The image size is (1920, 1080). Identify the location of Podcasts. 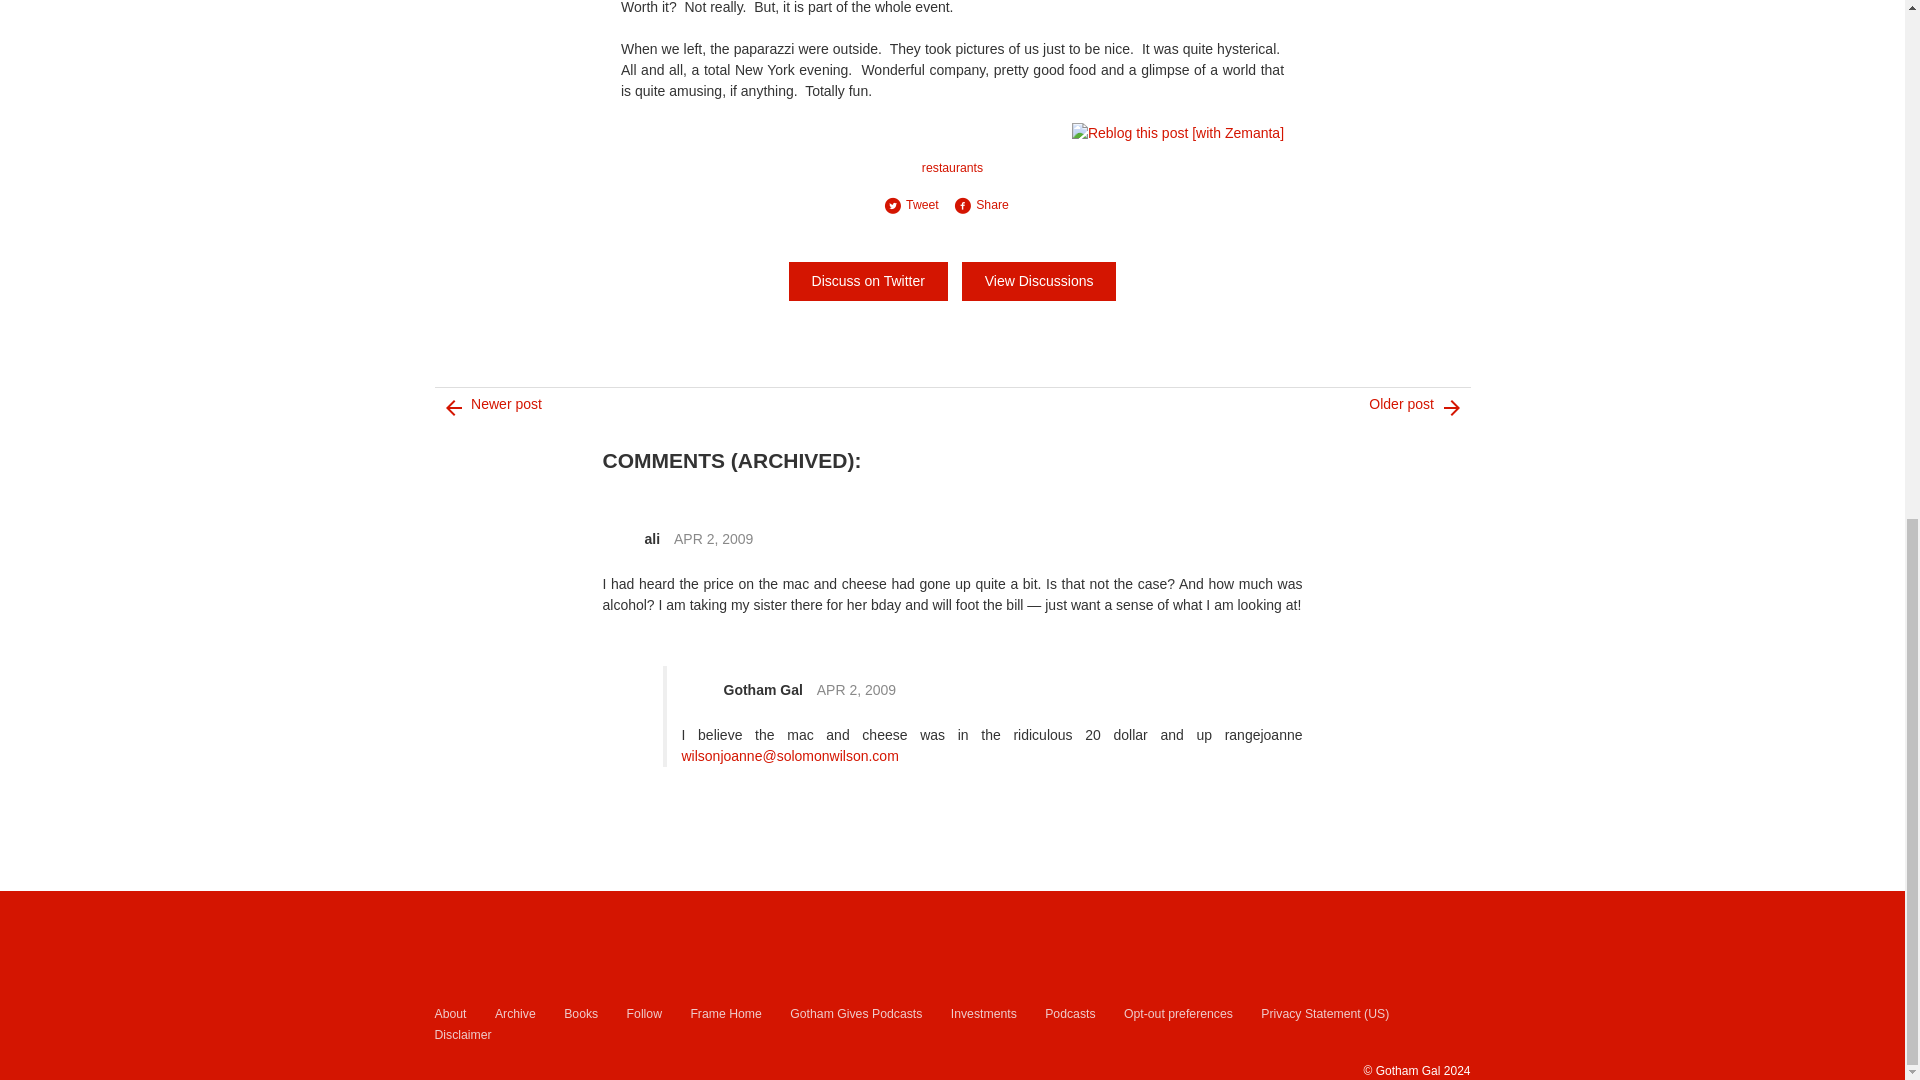
(1069, 1014).